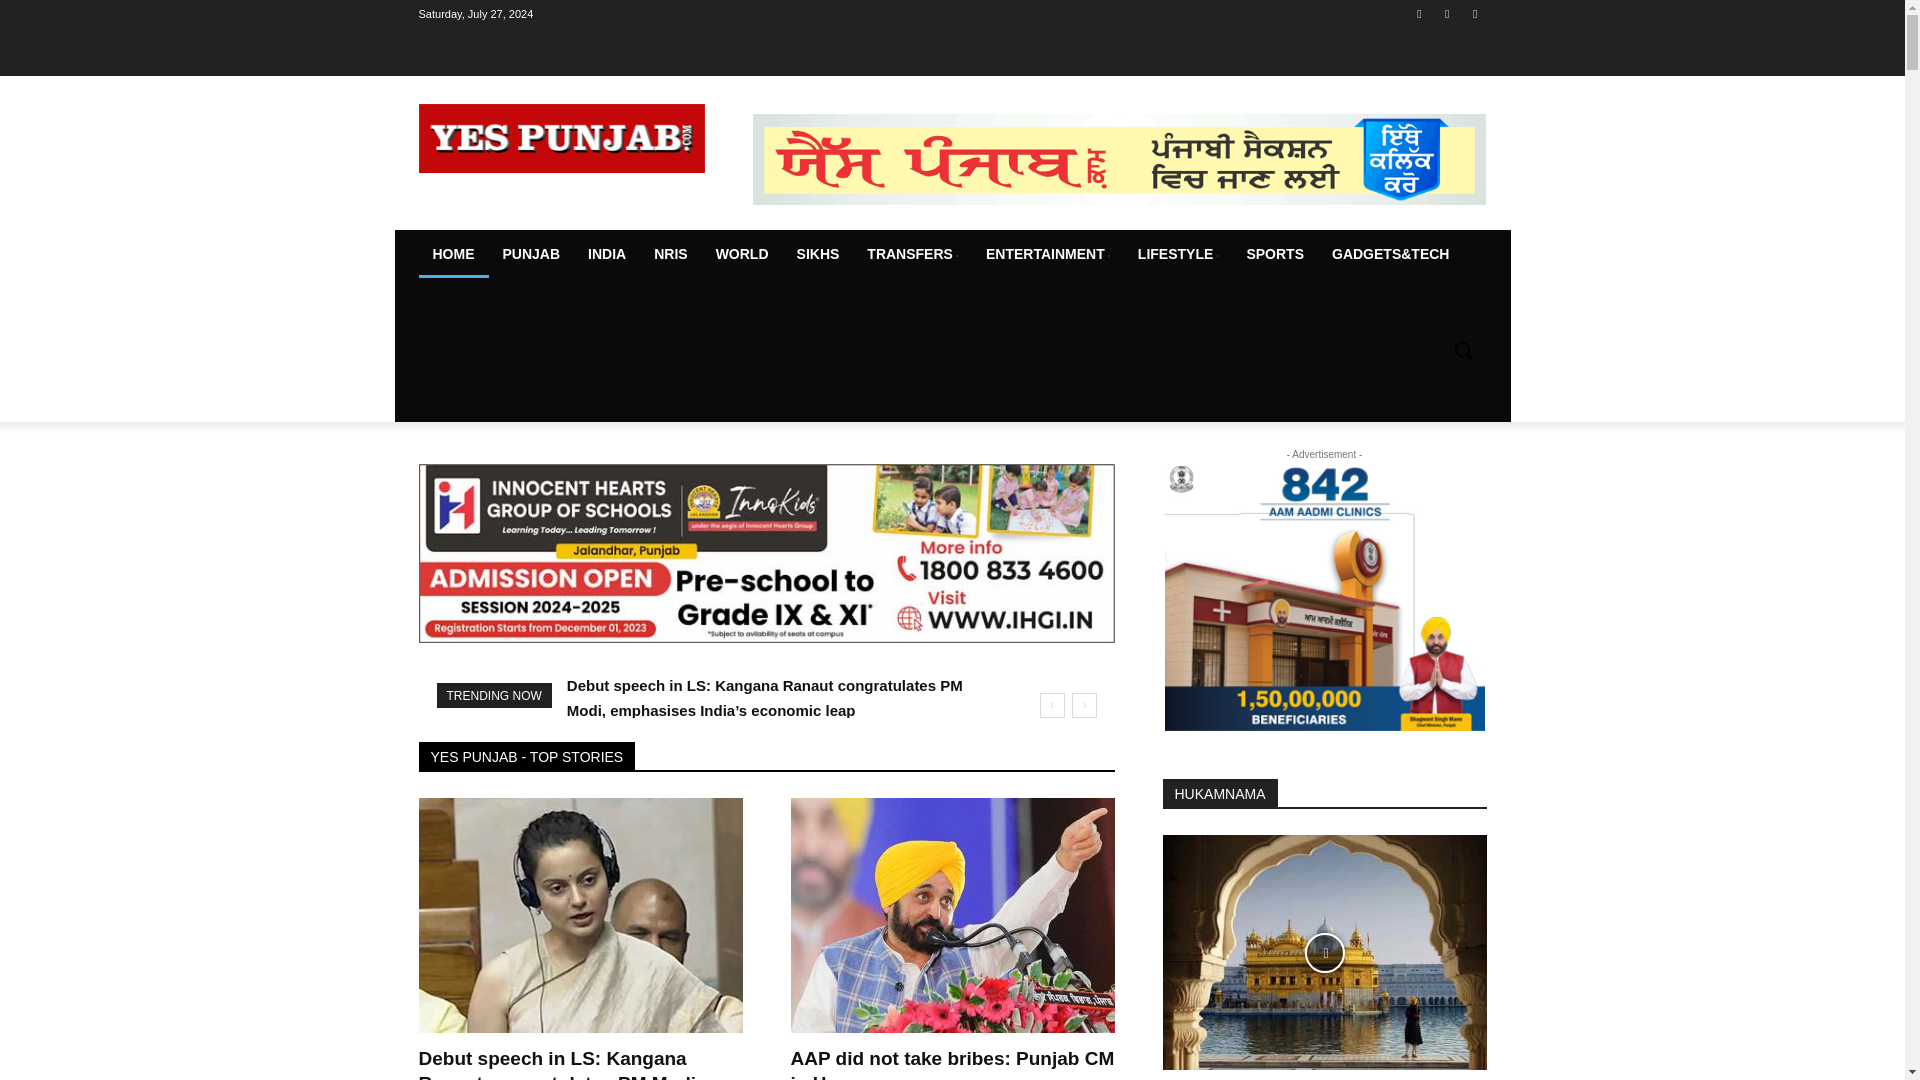 This screenshot has width=1920, height=1080. Describe the element at coordinates (951, 915) in the screenshot. I see `AAP did not take bribes: Punjab CM in Haryana` at that location.